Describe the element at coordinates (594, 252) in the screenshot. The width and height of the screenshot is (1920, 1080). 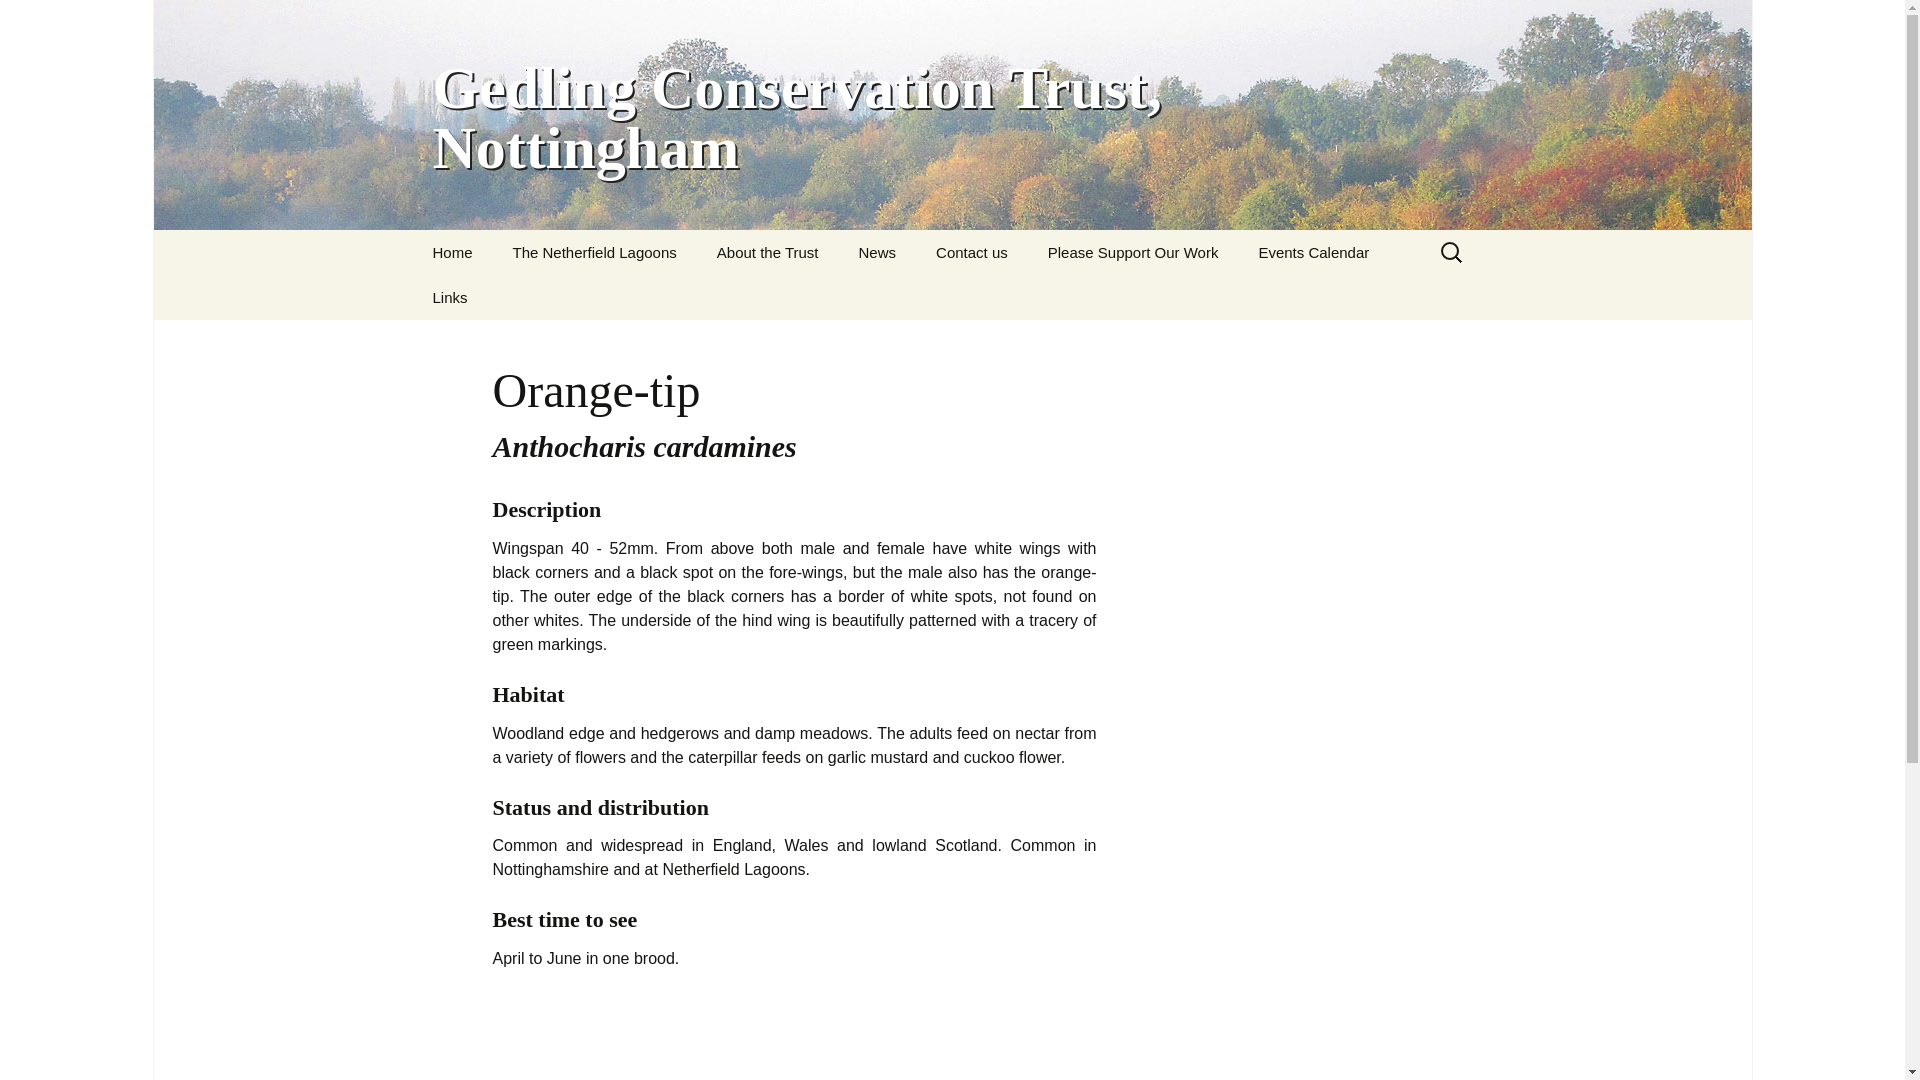
I see `The Netherfield Lagoons` at that location.